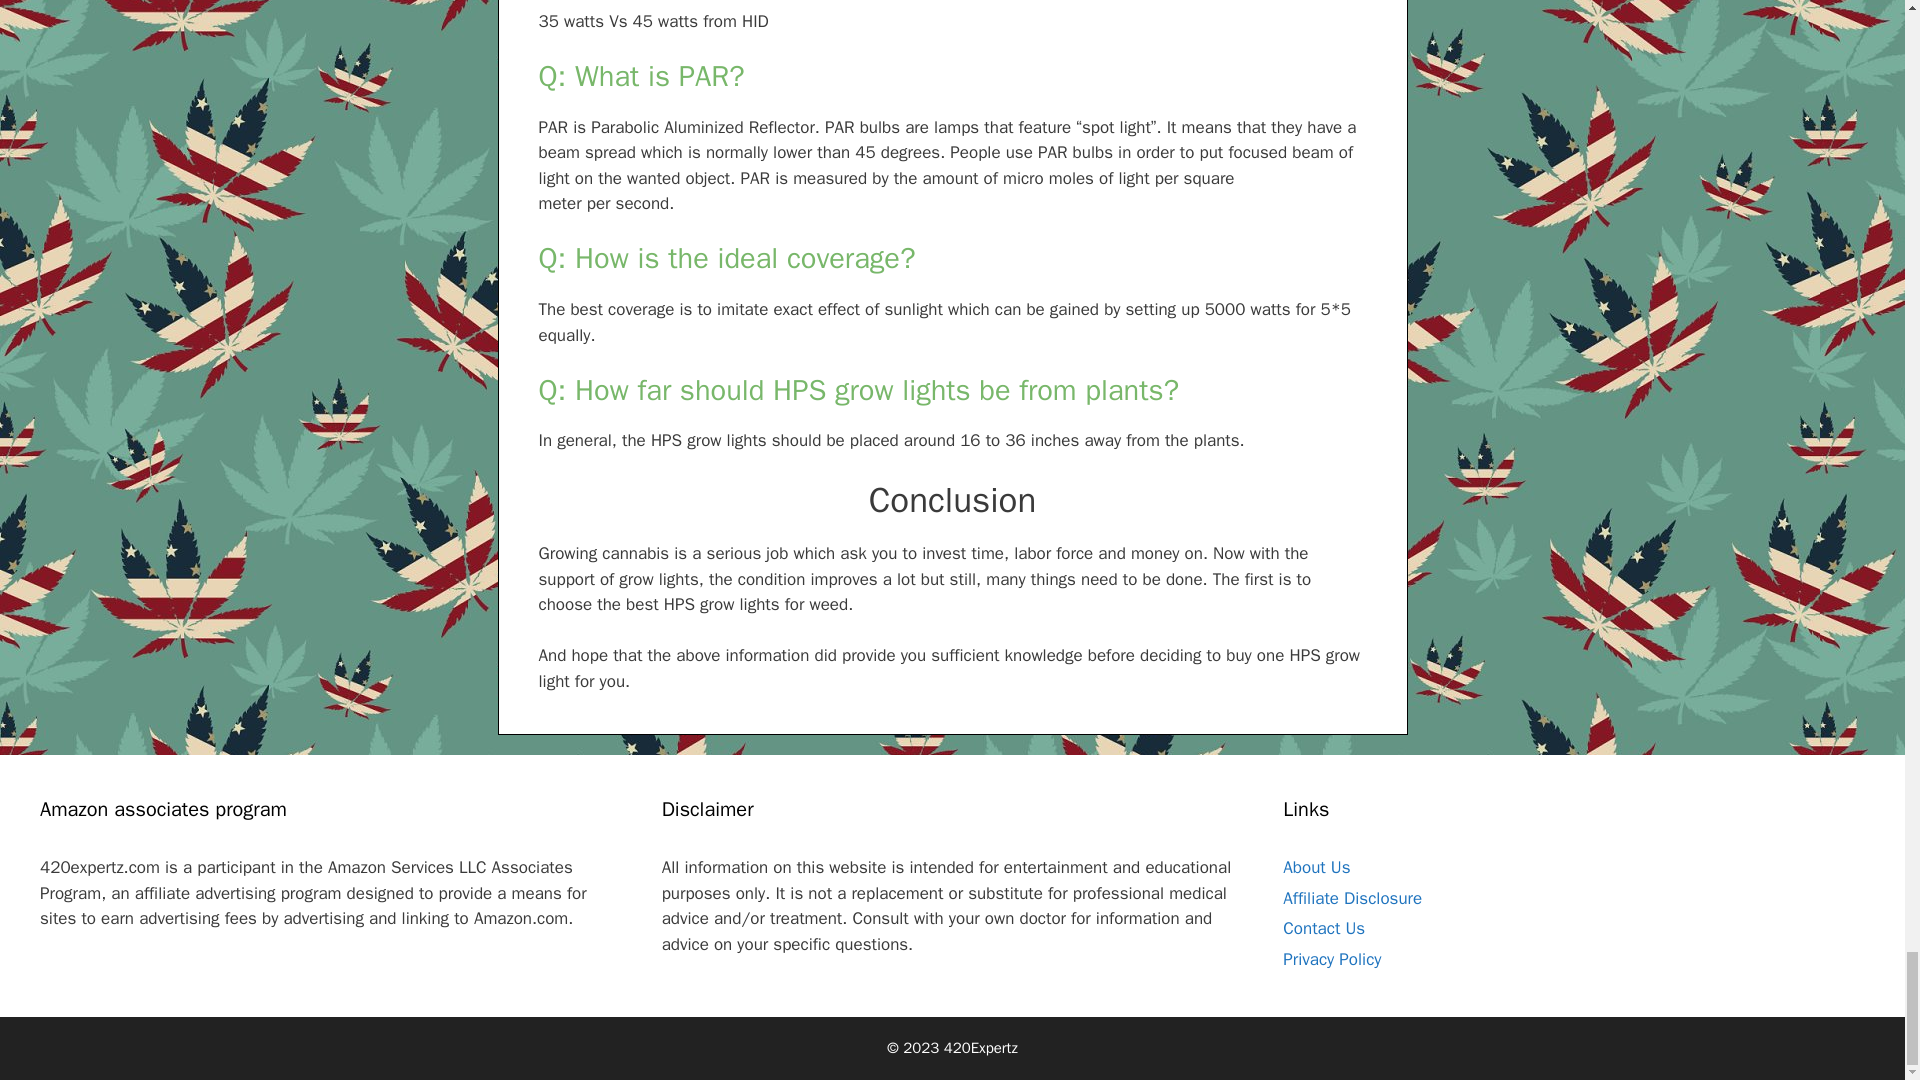 The image size is (1920, 1080). Describe the element at coordinates (1352, 898) in the screenshot. I see `Affiliate Disclosure` at that location.